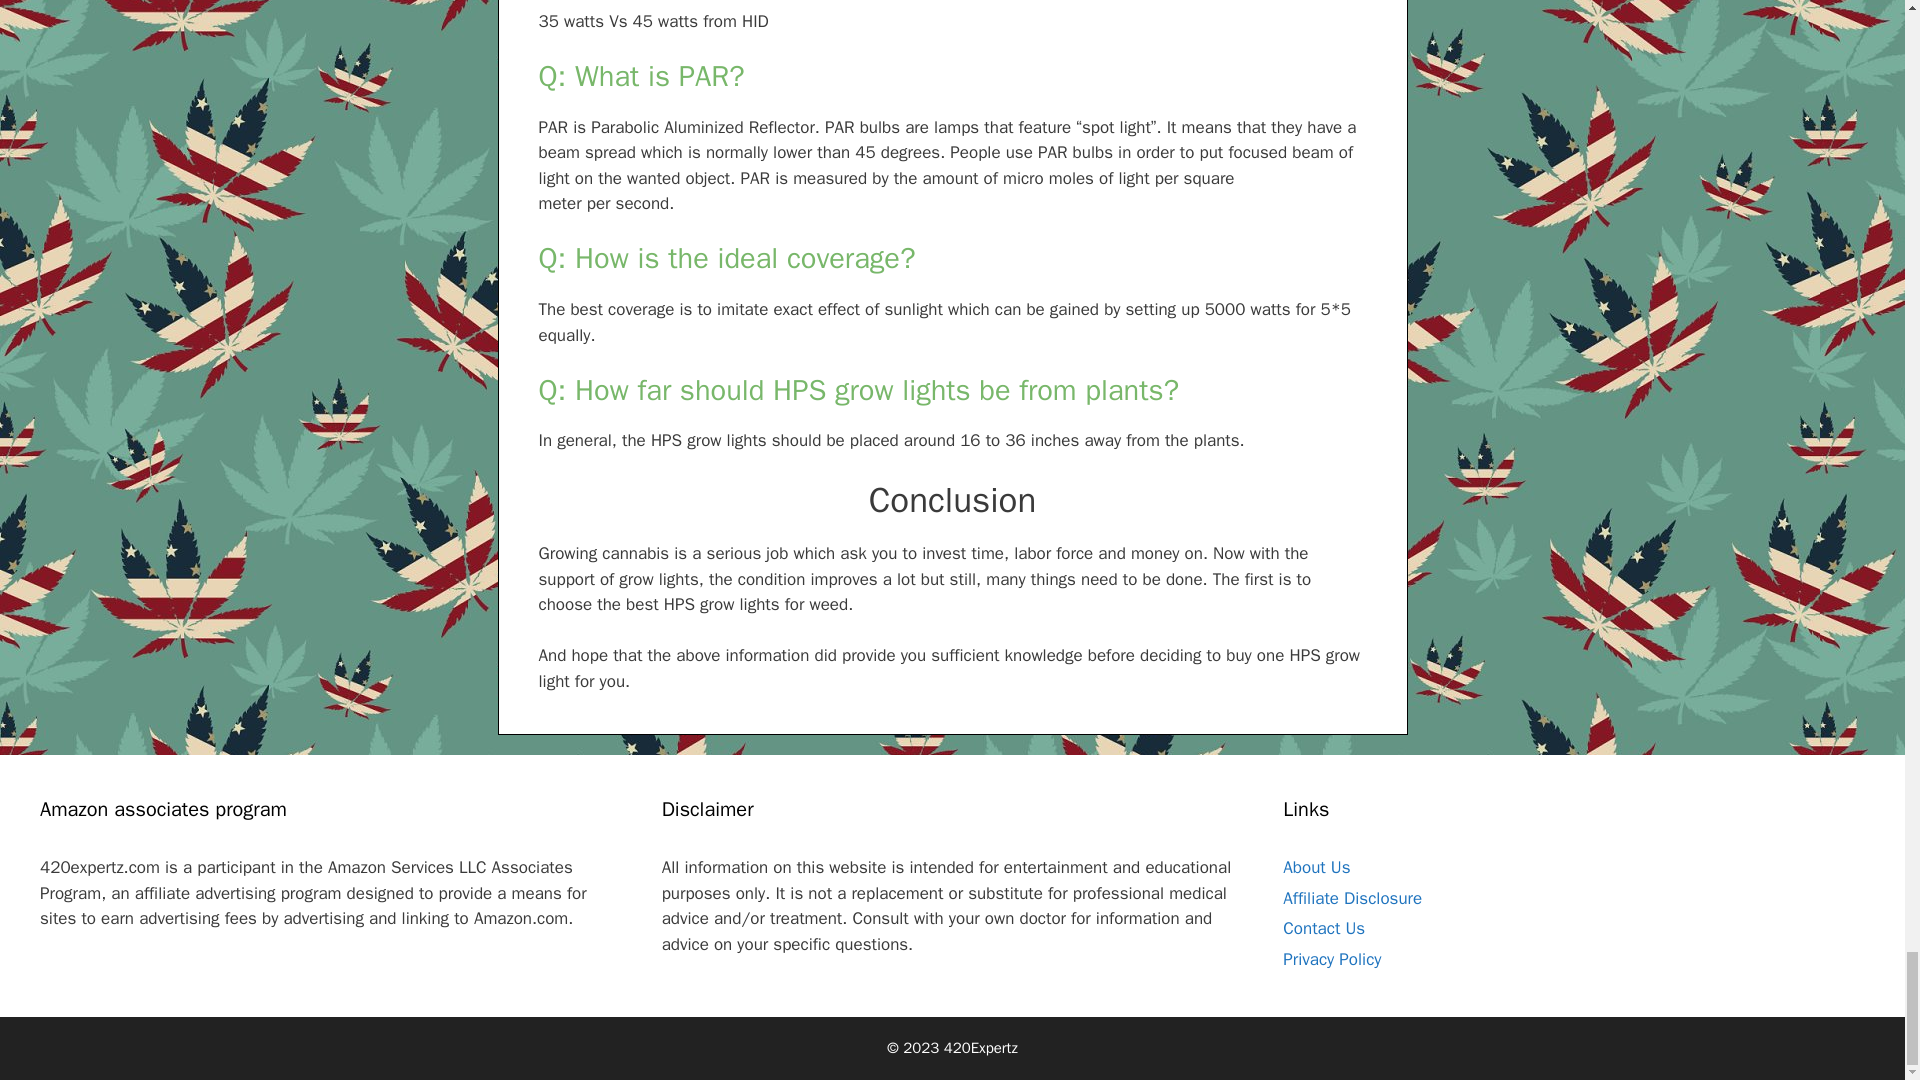 The image size is (1920, 1080). Describe the element at coordinates (1352, 898) in the screenshot. I see `Affiliate Disclosure` at that location.